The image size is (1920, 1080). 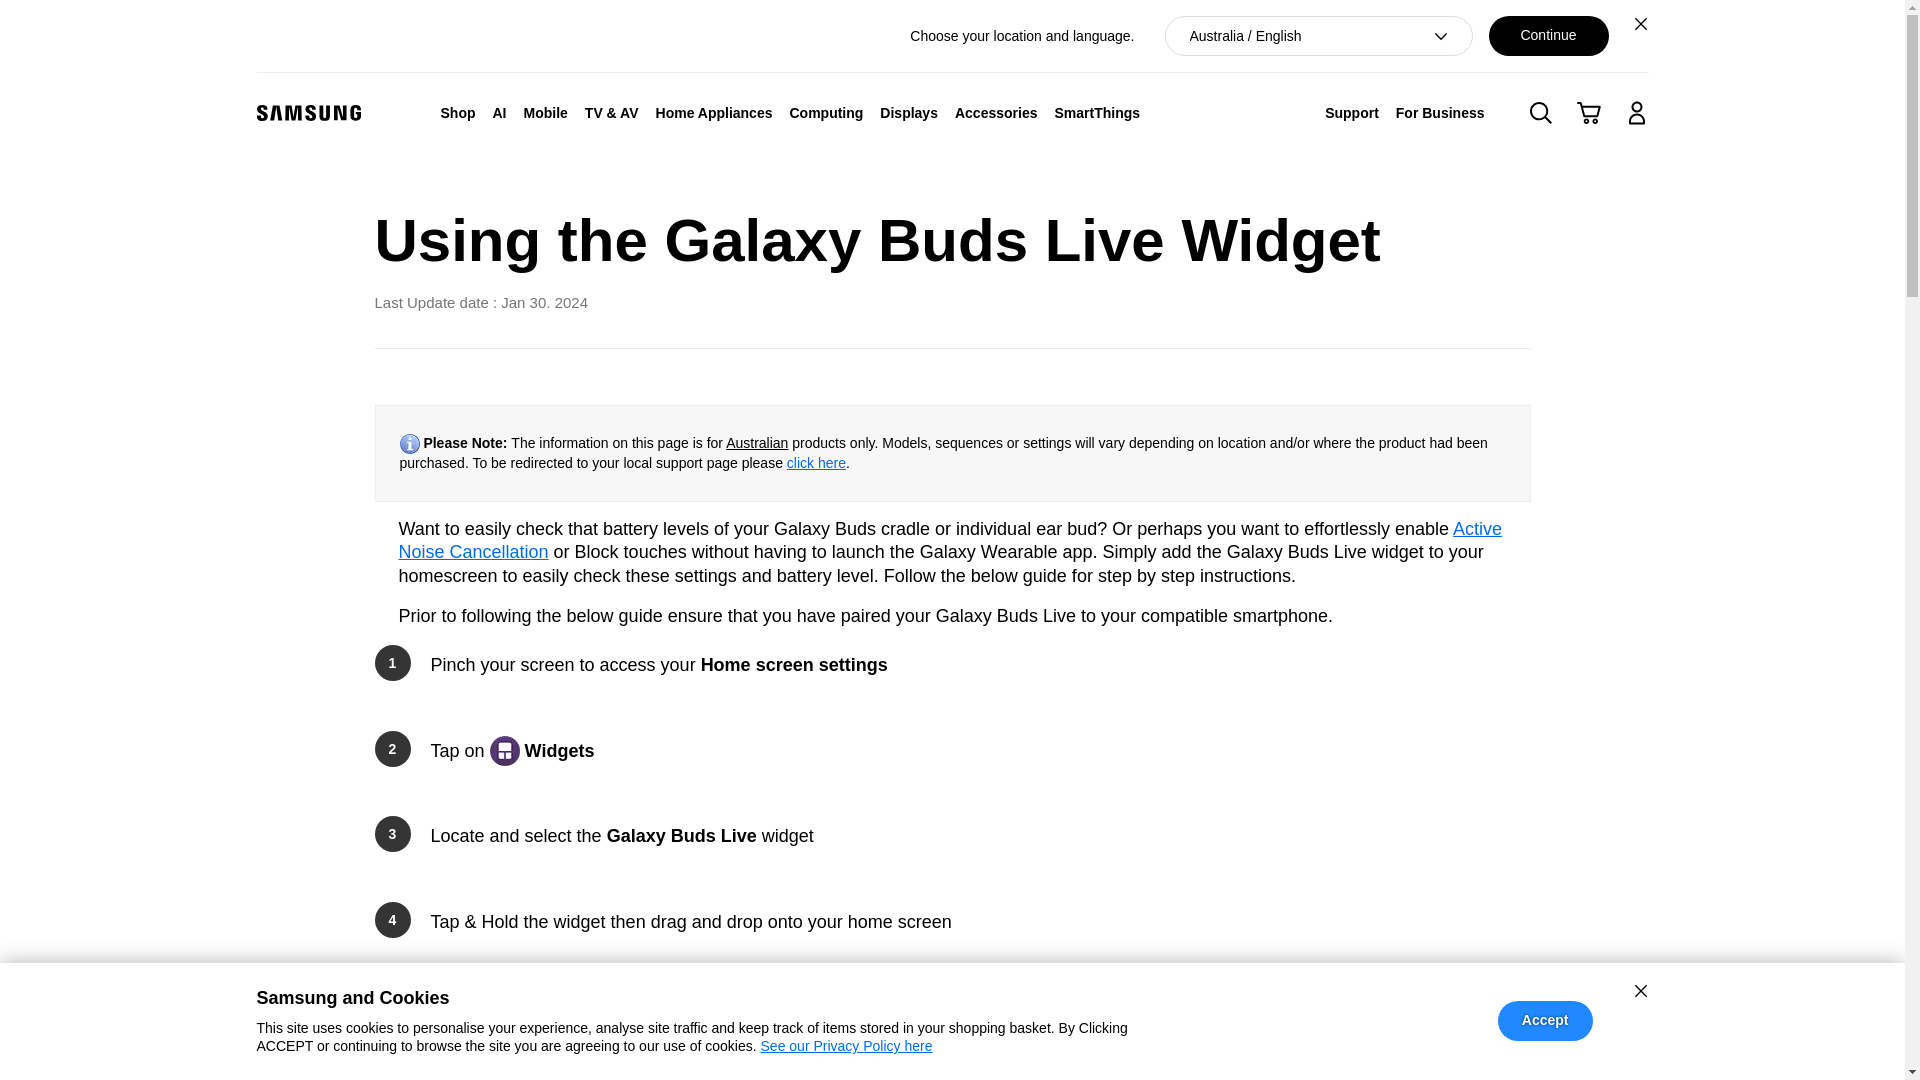 I want to click on See our Privacy Policy here, so click(x=846, y=1046).